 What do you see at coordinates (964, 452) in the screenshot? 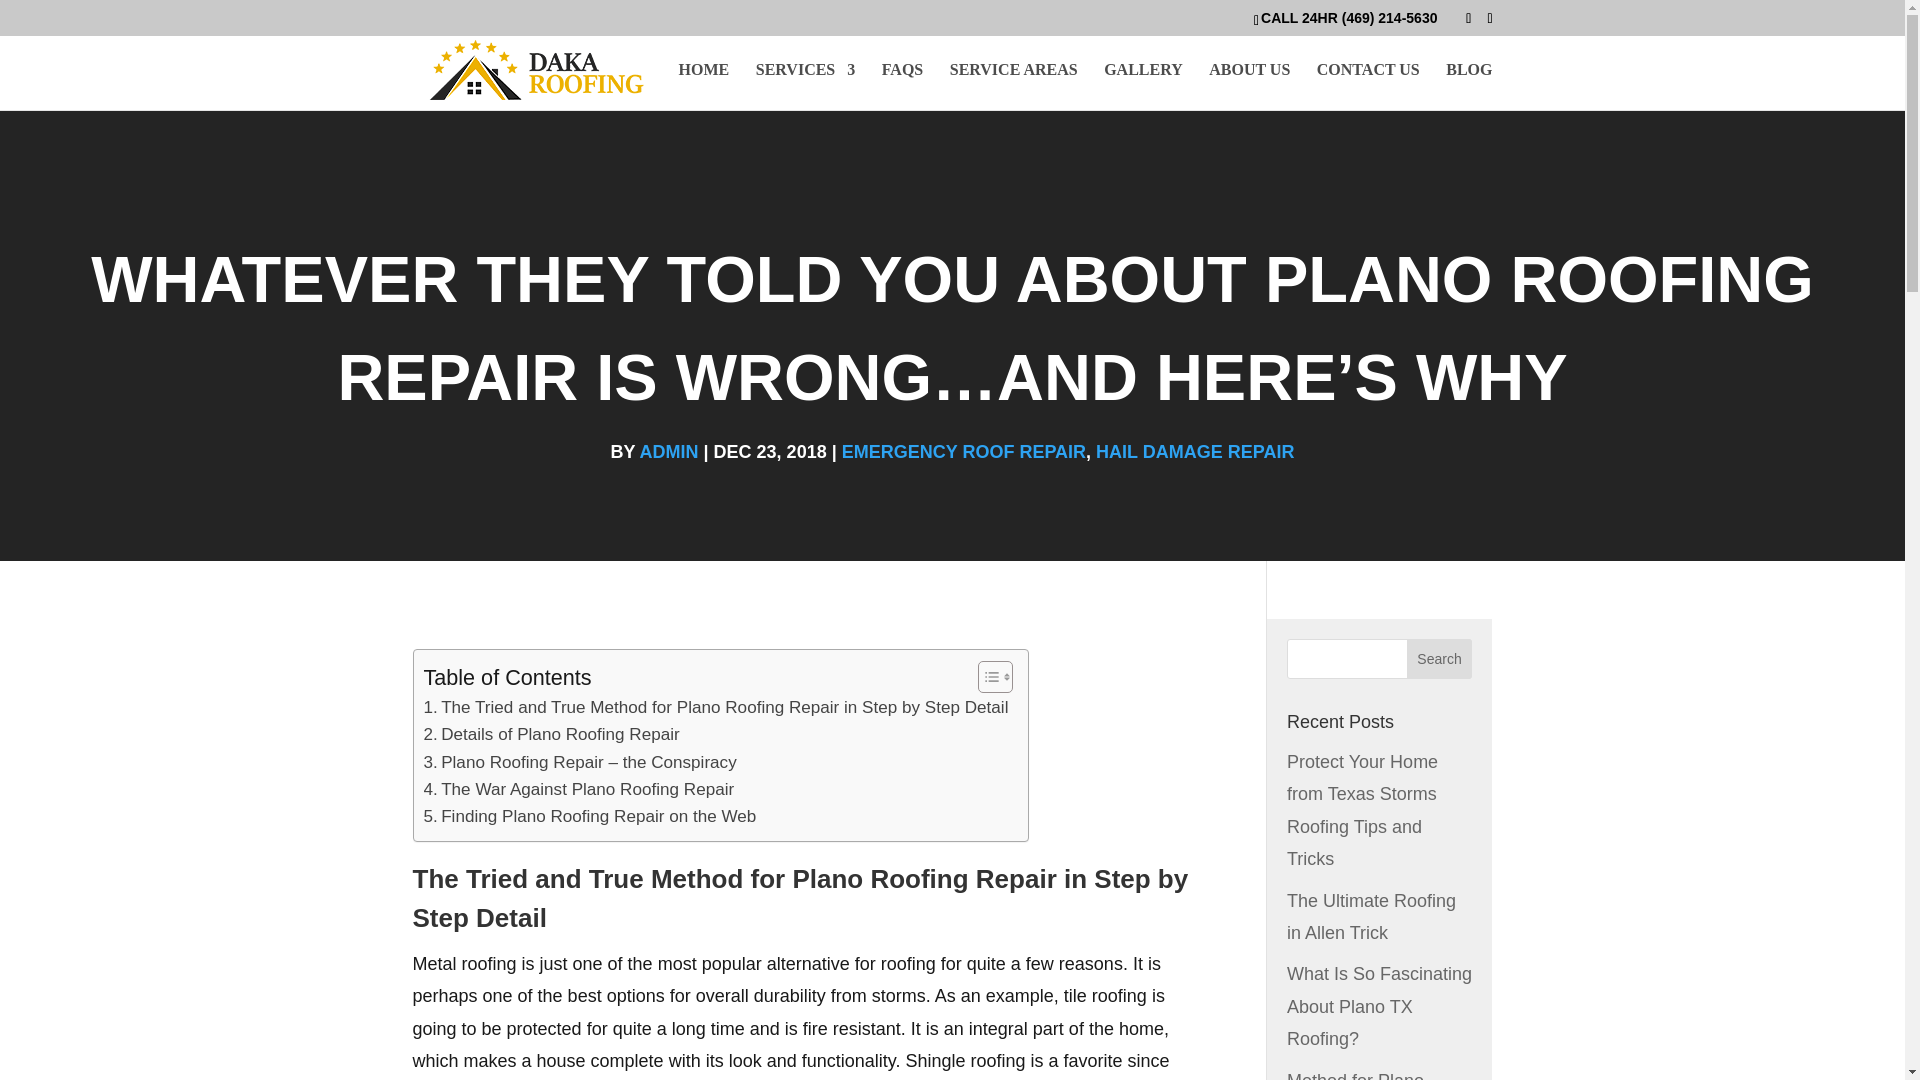
I see `EMERGENCY ROOF REPAIR` at bounding box center [964, 452].